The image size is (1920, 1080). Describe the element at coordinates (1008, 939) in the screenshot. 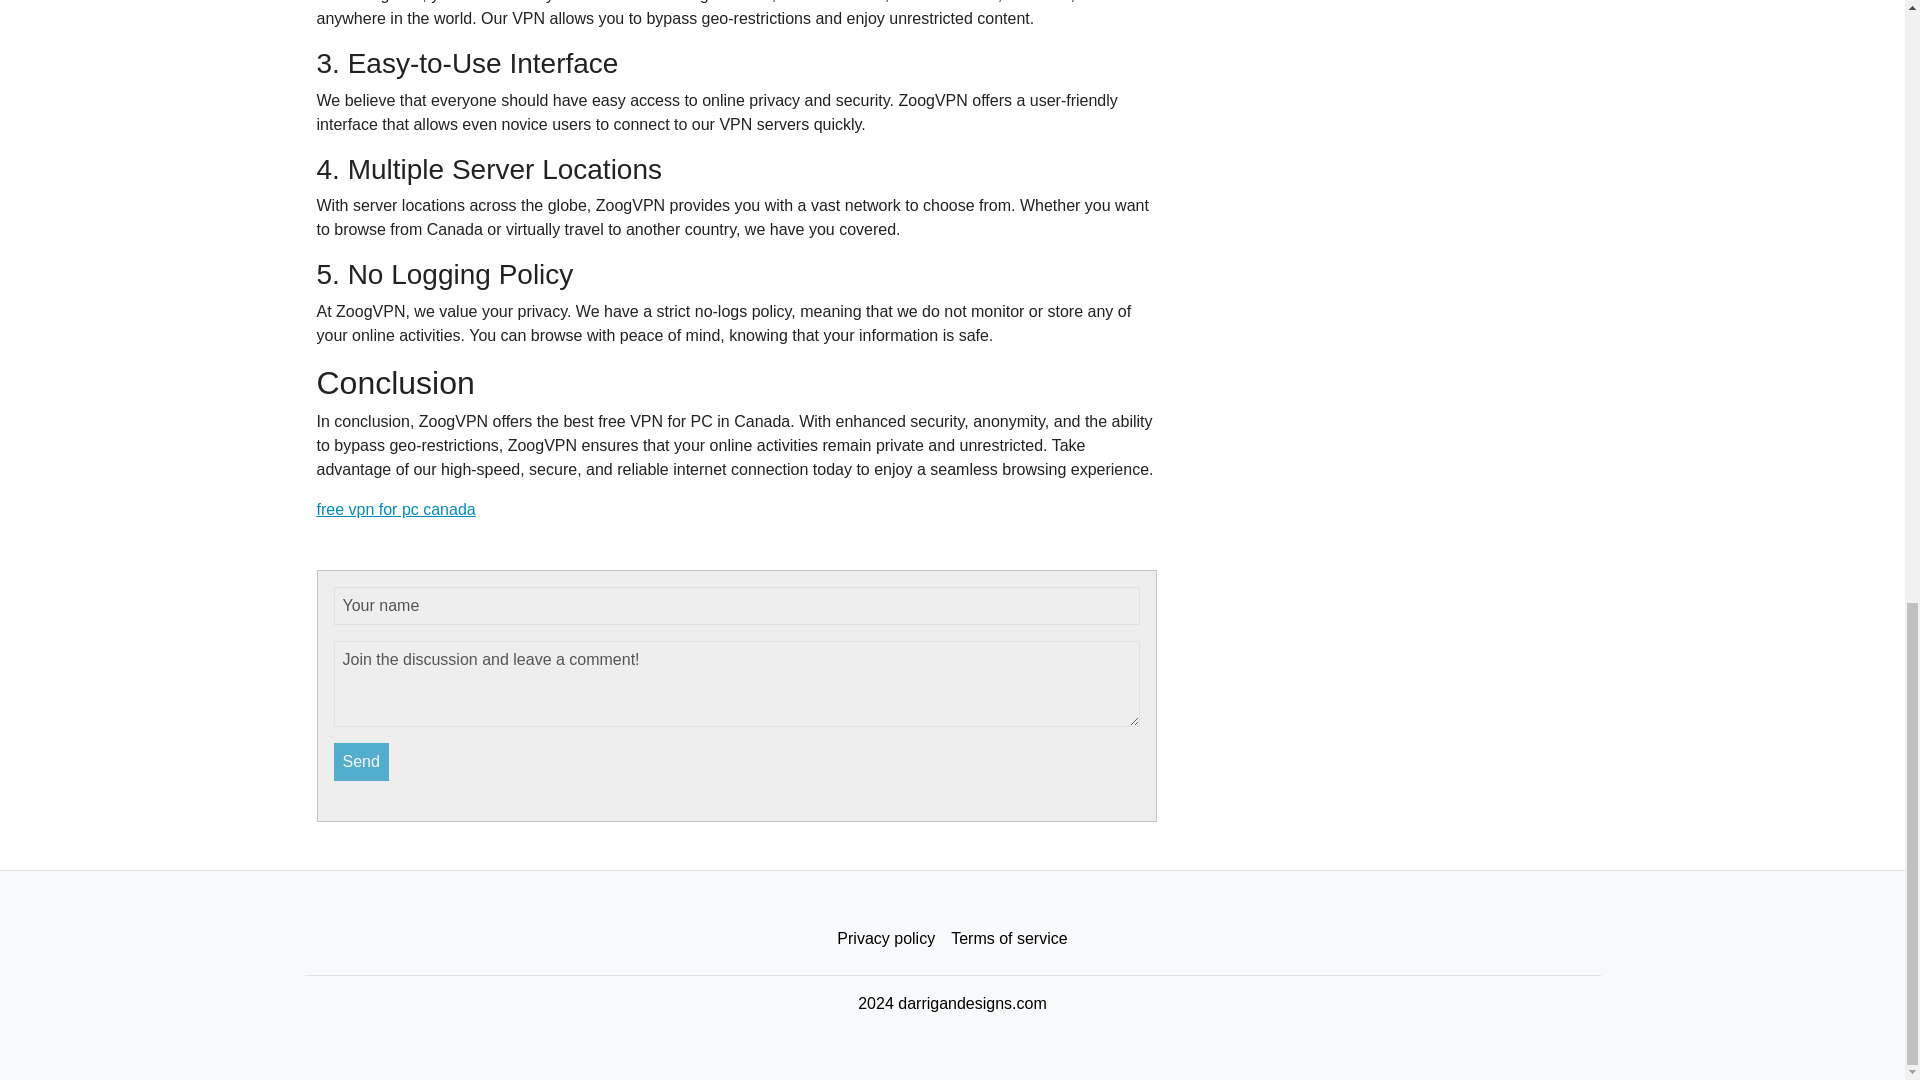

I see `Terms of service` at that location.